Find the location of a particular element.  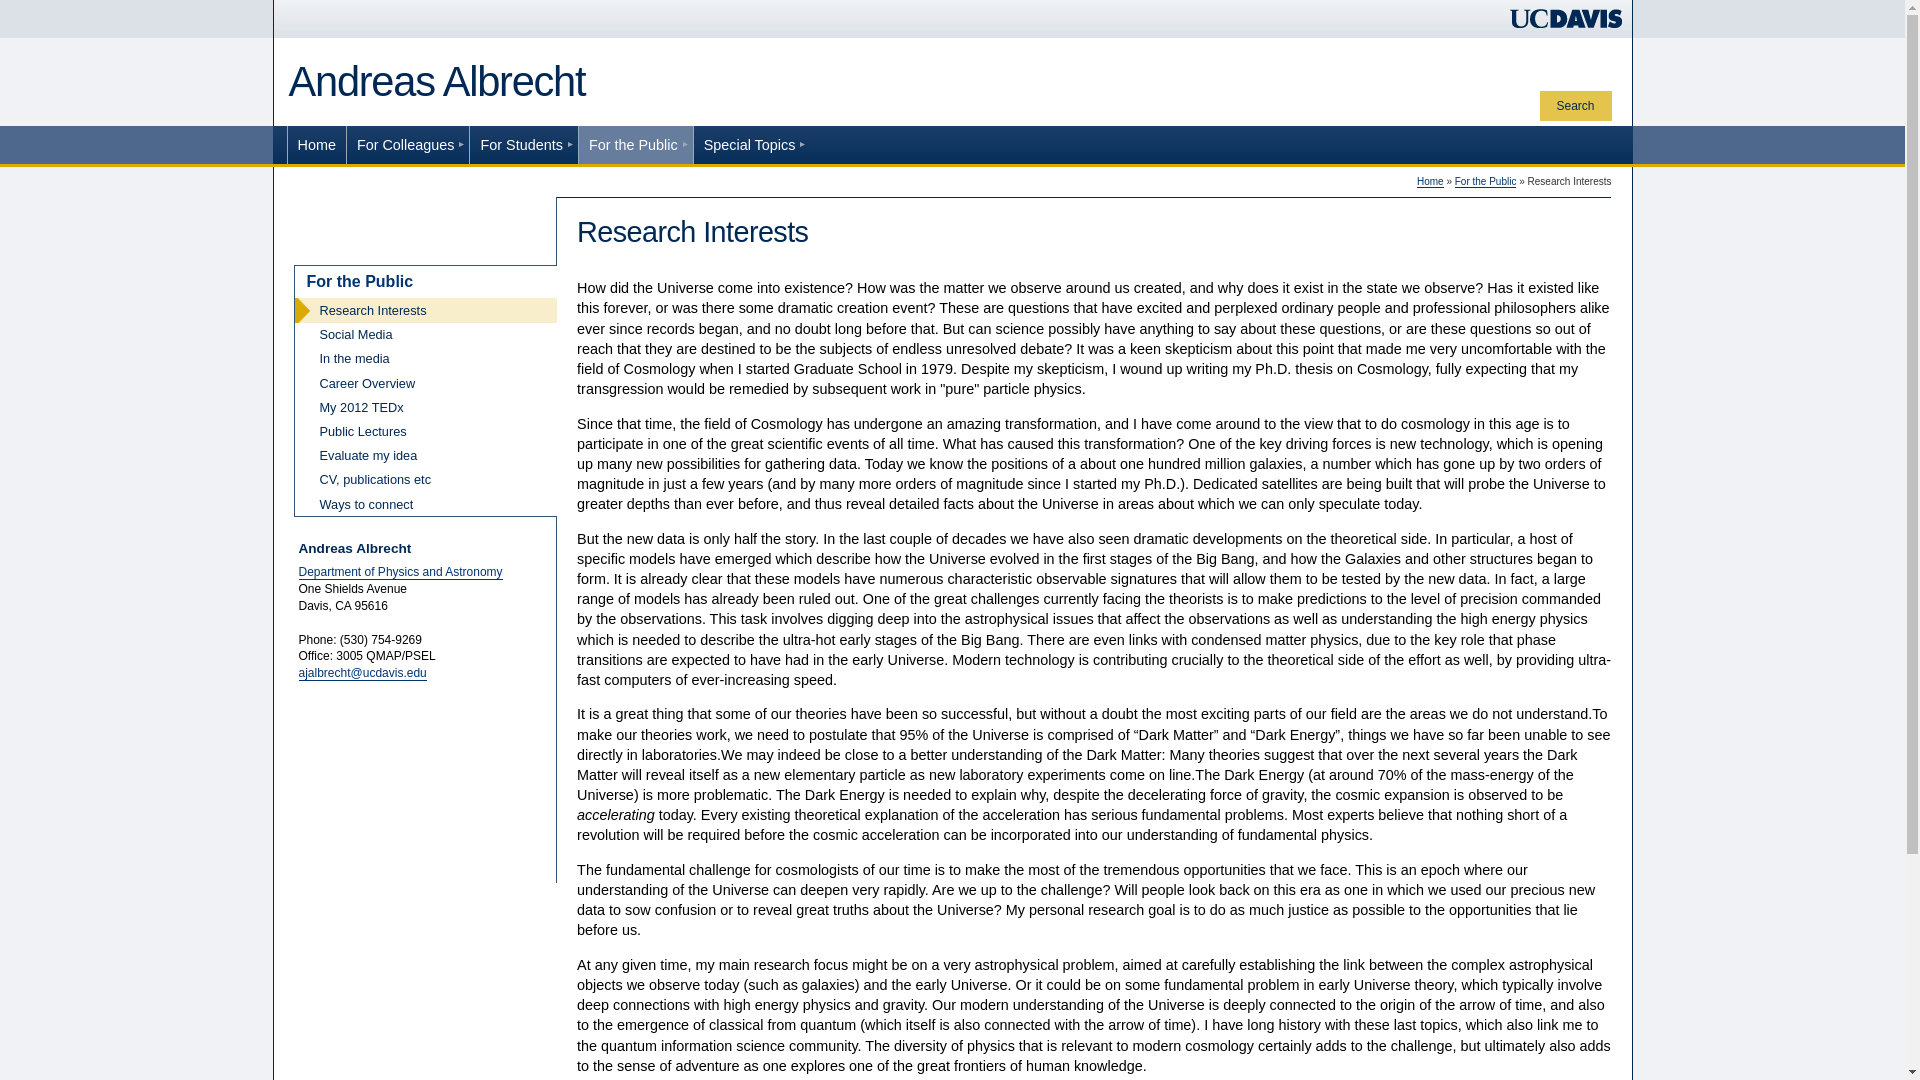

Search is located at coordinates (1576, 105).